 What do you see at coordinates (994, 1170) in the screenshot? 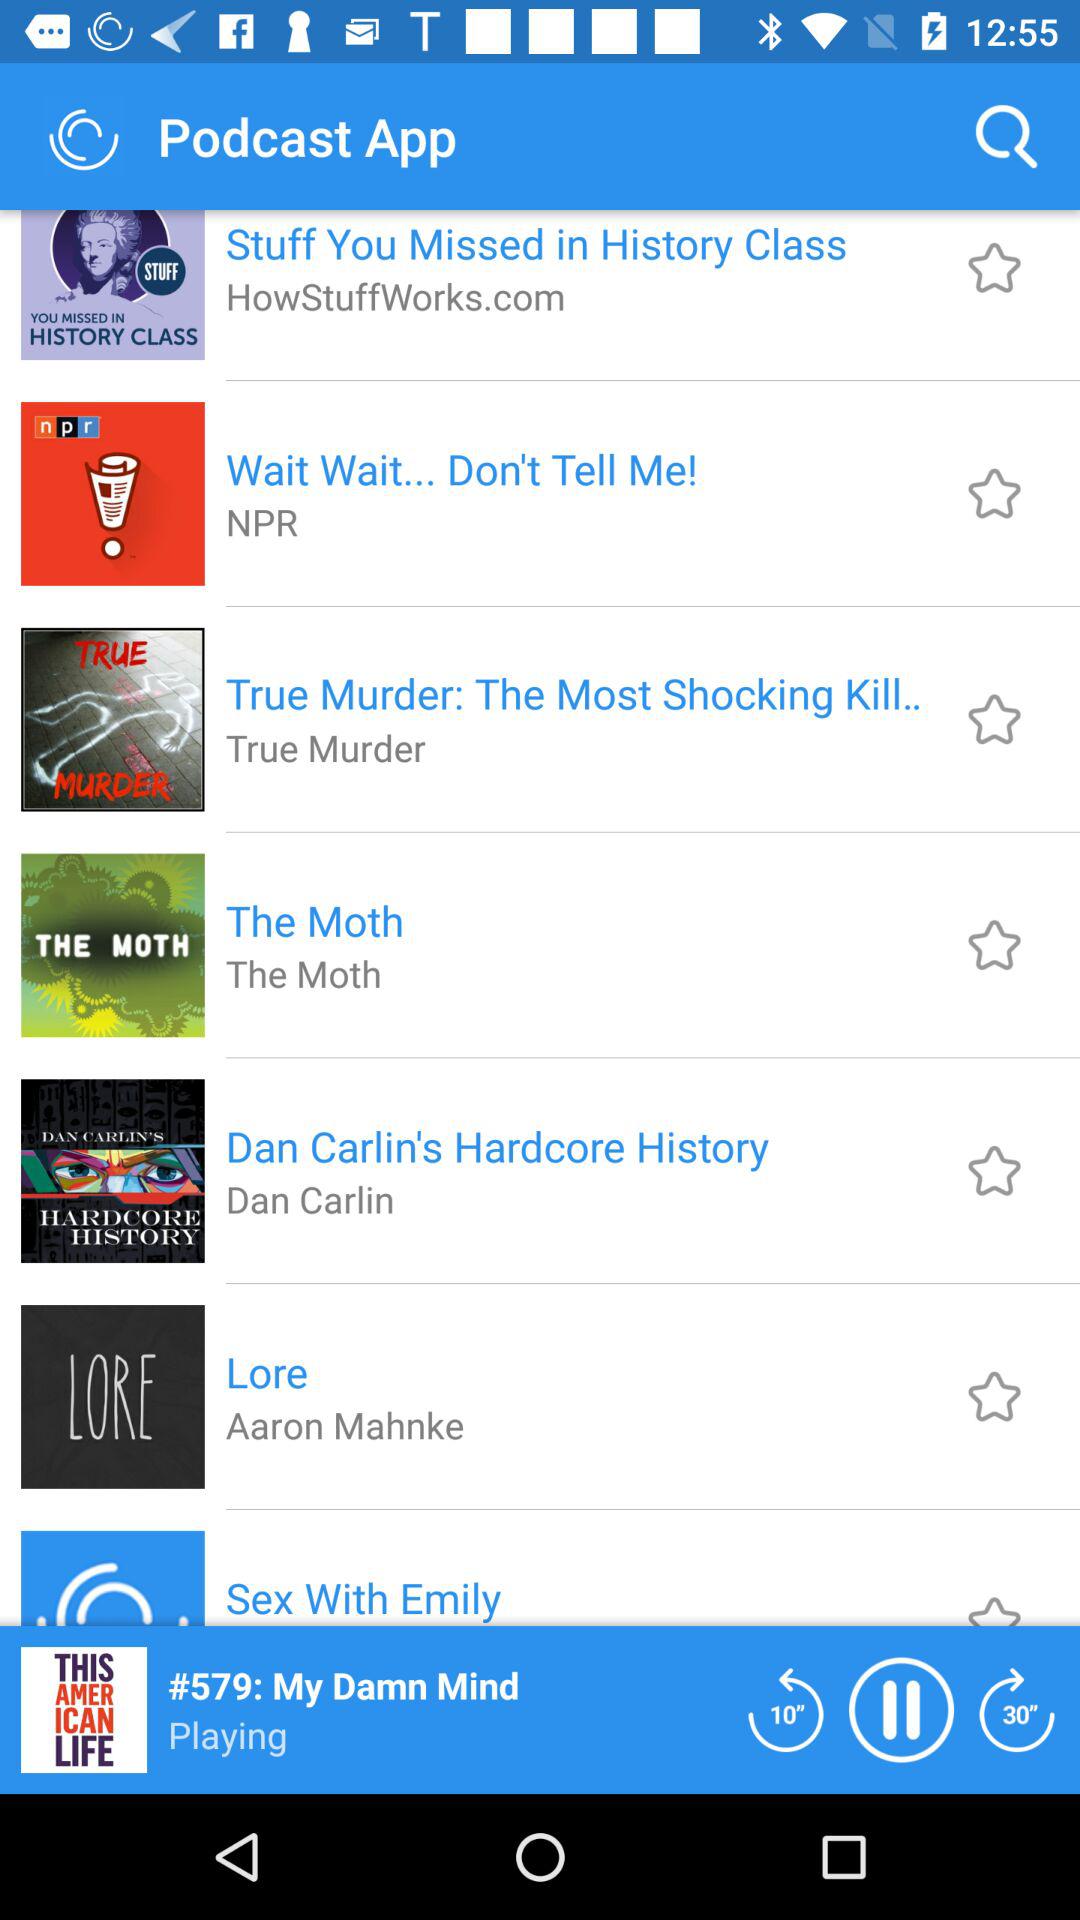
I see `favorite podcast` at bounding box center [994, 1170].